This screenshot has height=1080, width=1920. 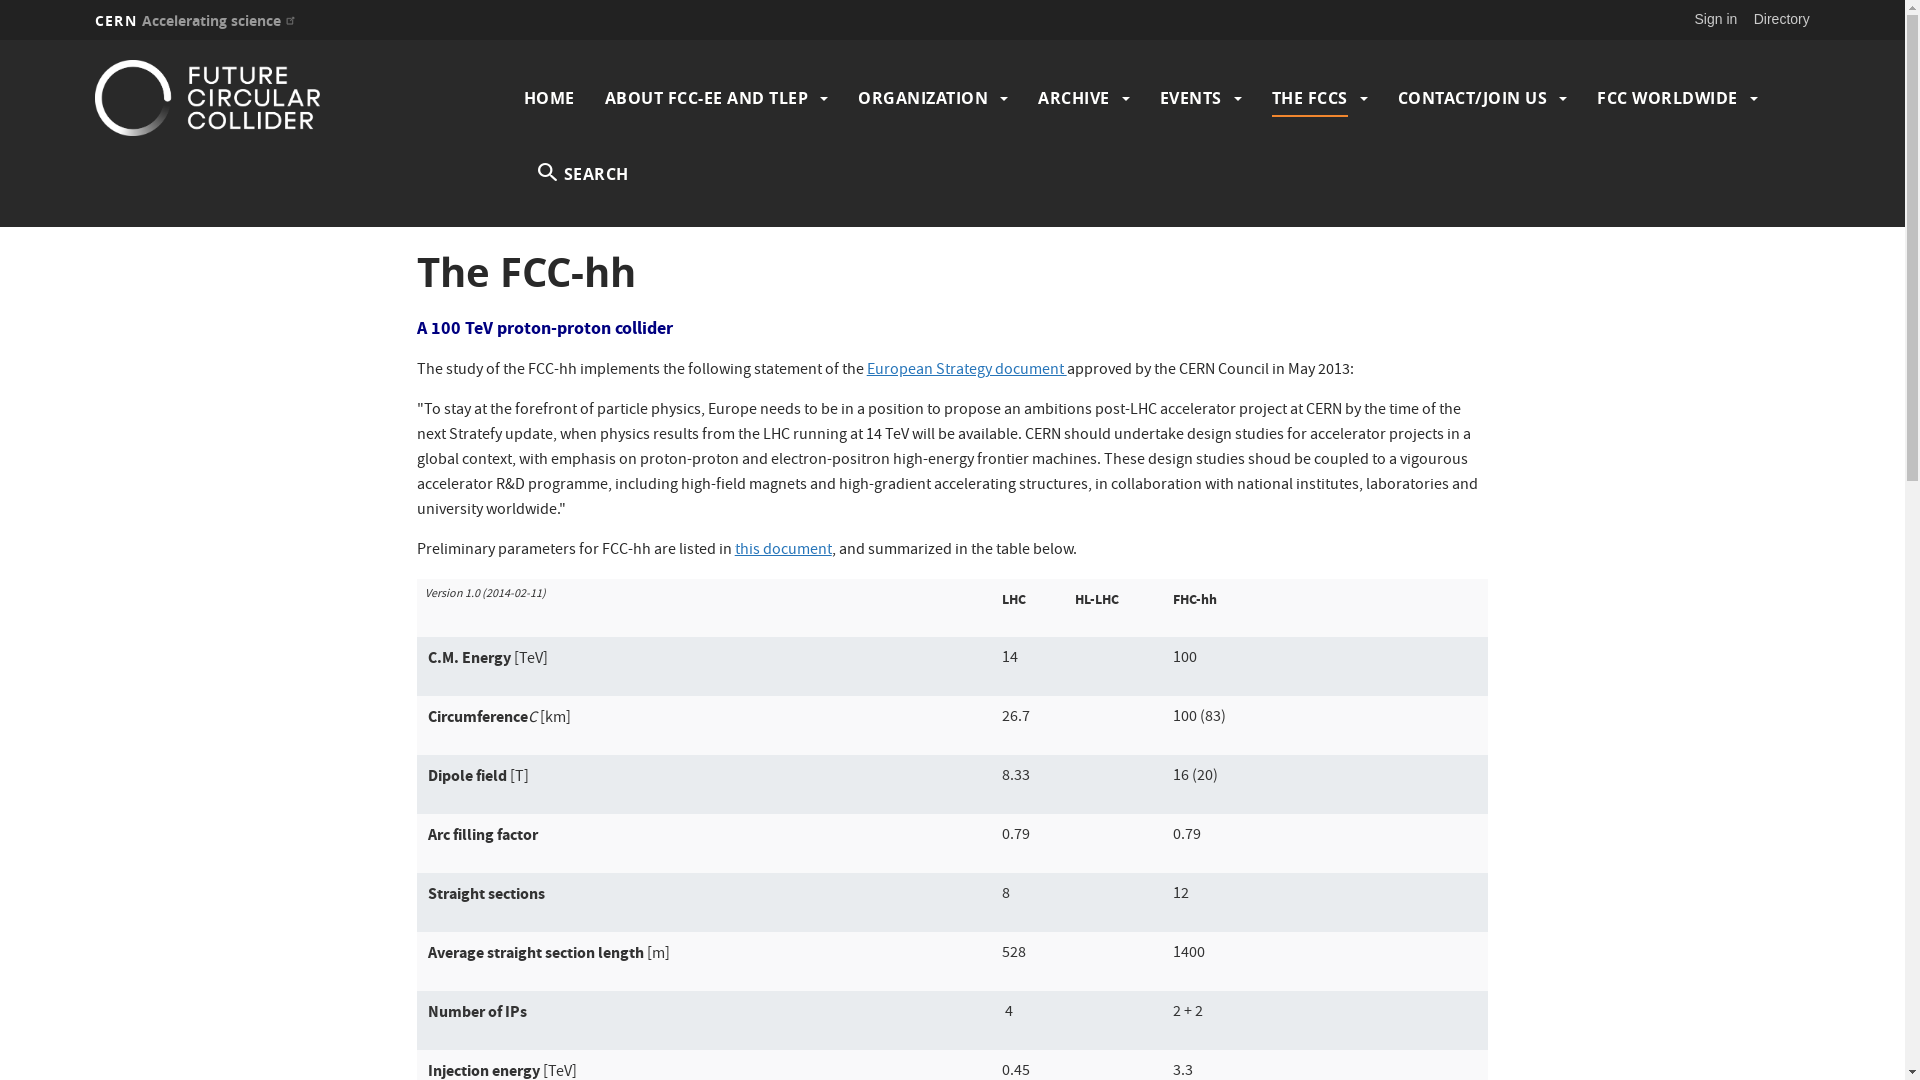 I want to click on European Strategy document, so click(x=967, y=371).